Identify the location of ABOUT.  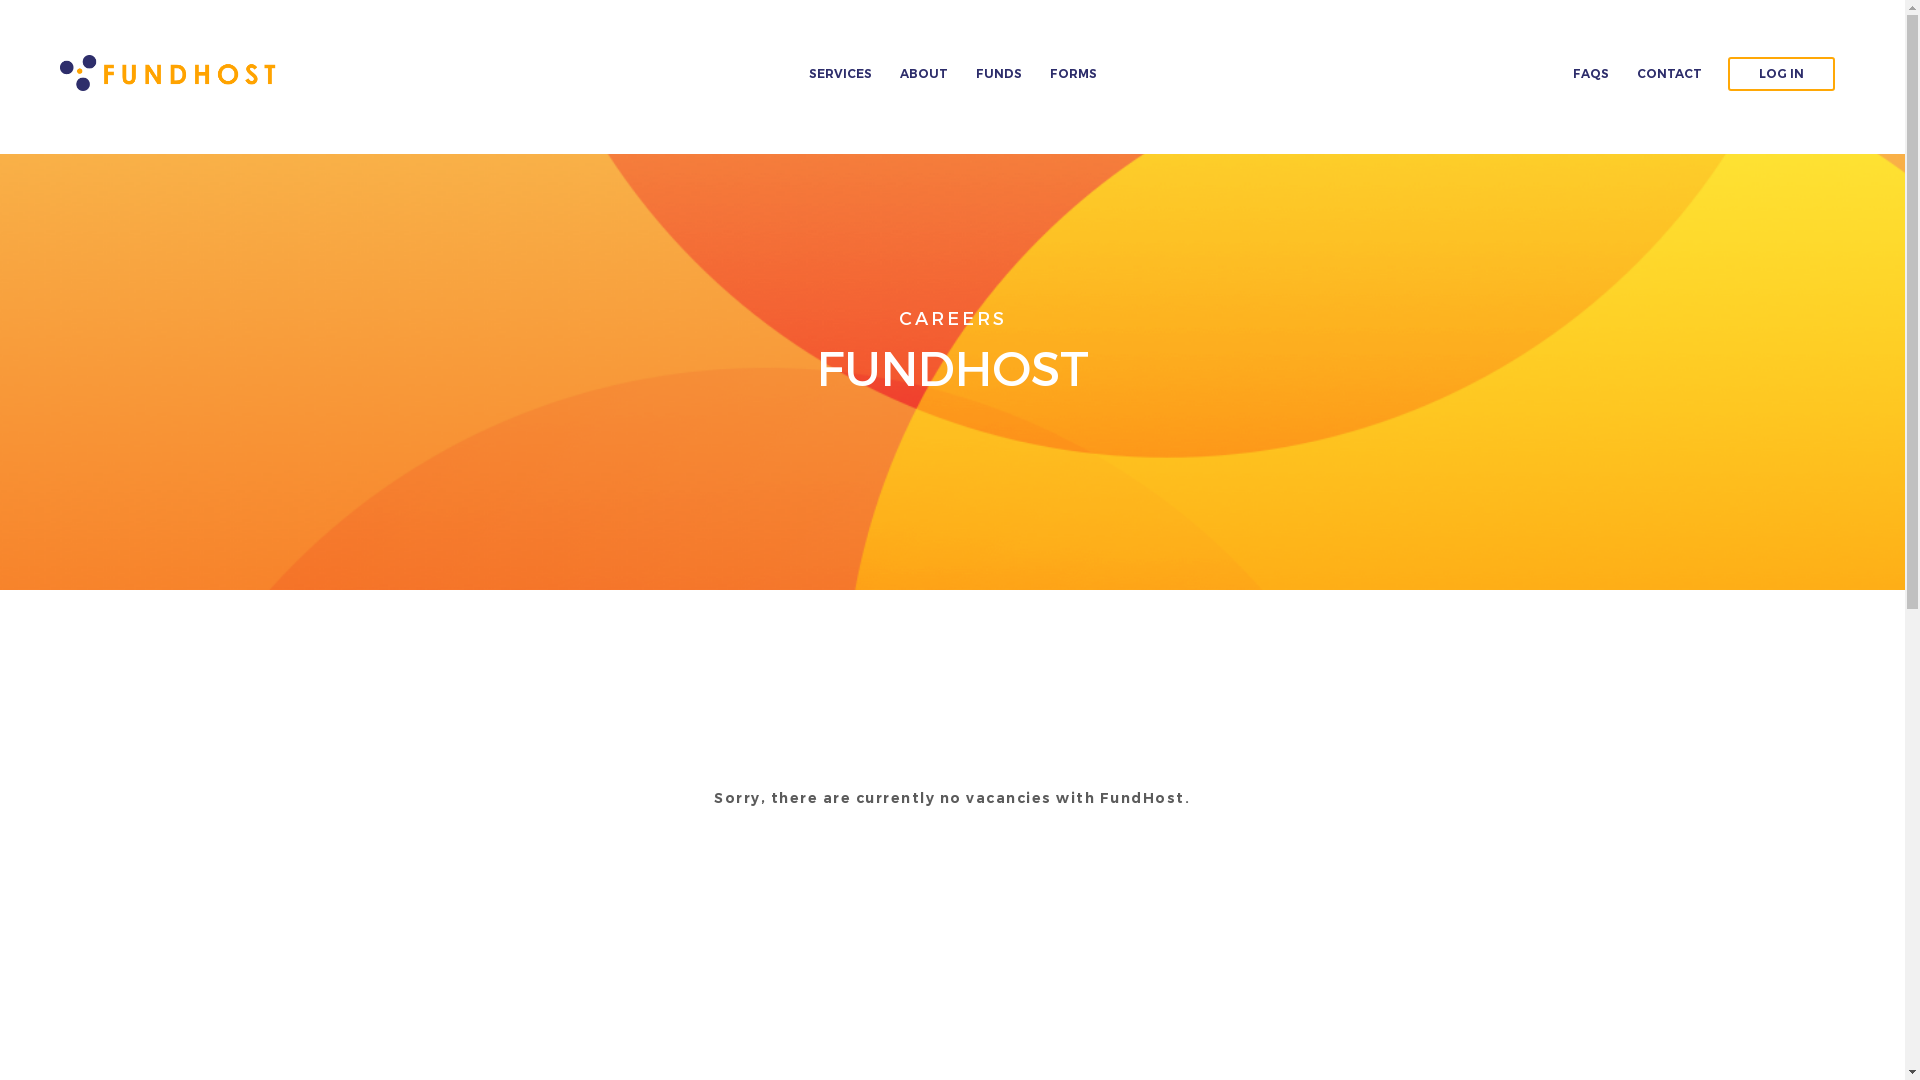
(924, 74).